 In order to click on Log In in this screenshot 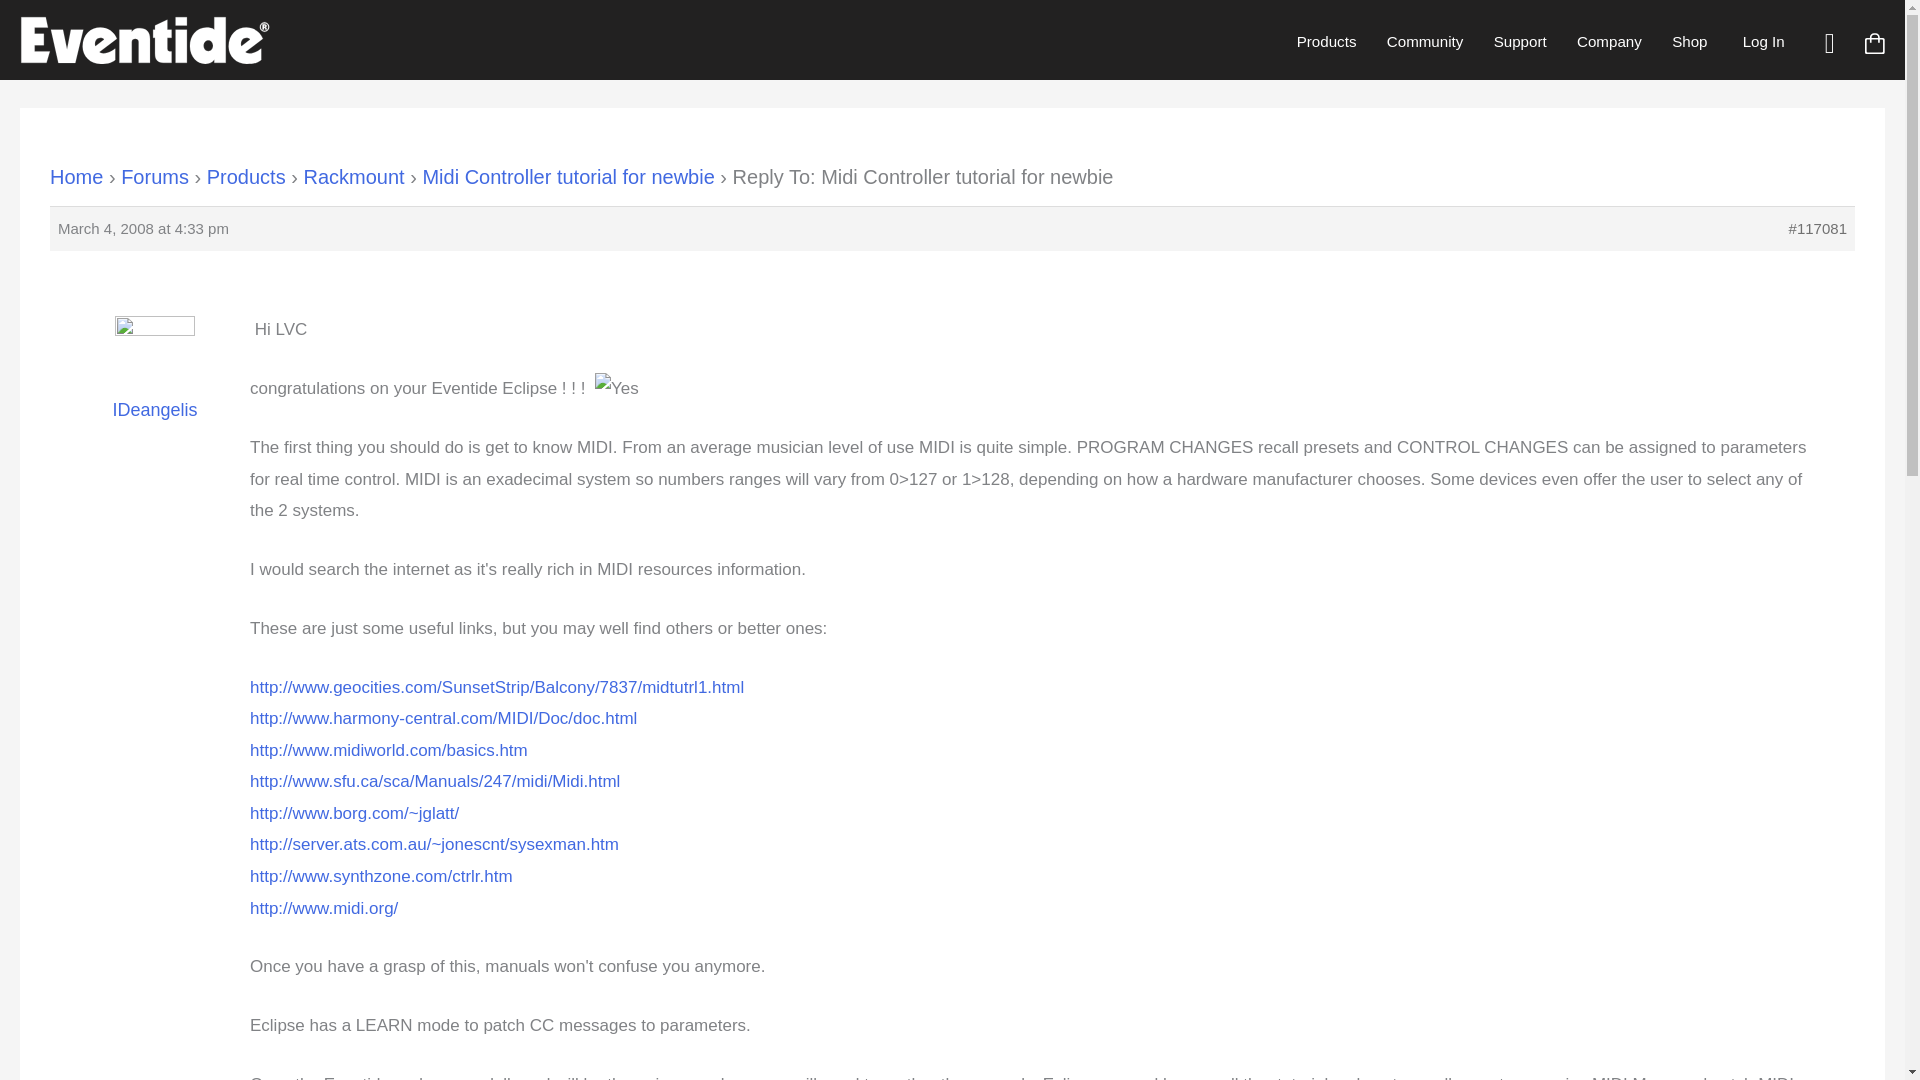, I will do `click(1763, 41)`.